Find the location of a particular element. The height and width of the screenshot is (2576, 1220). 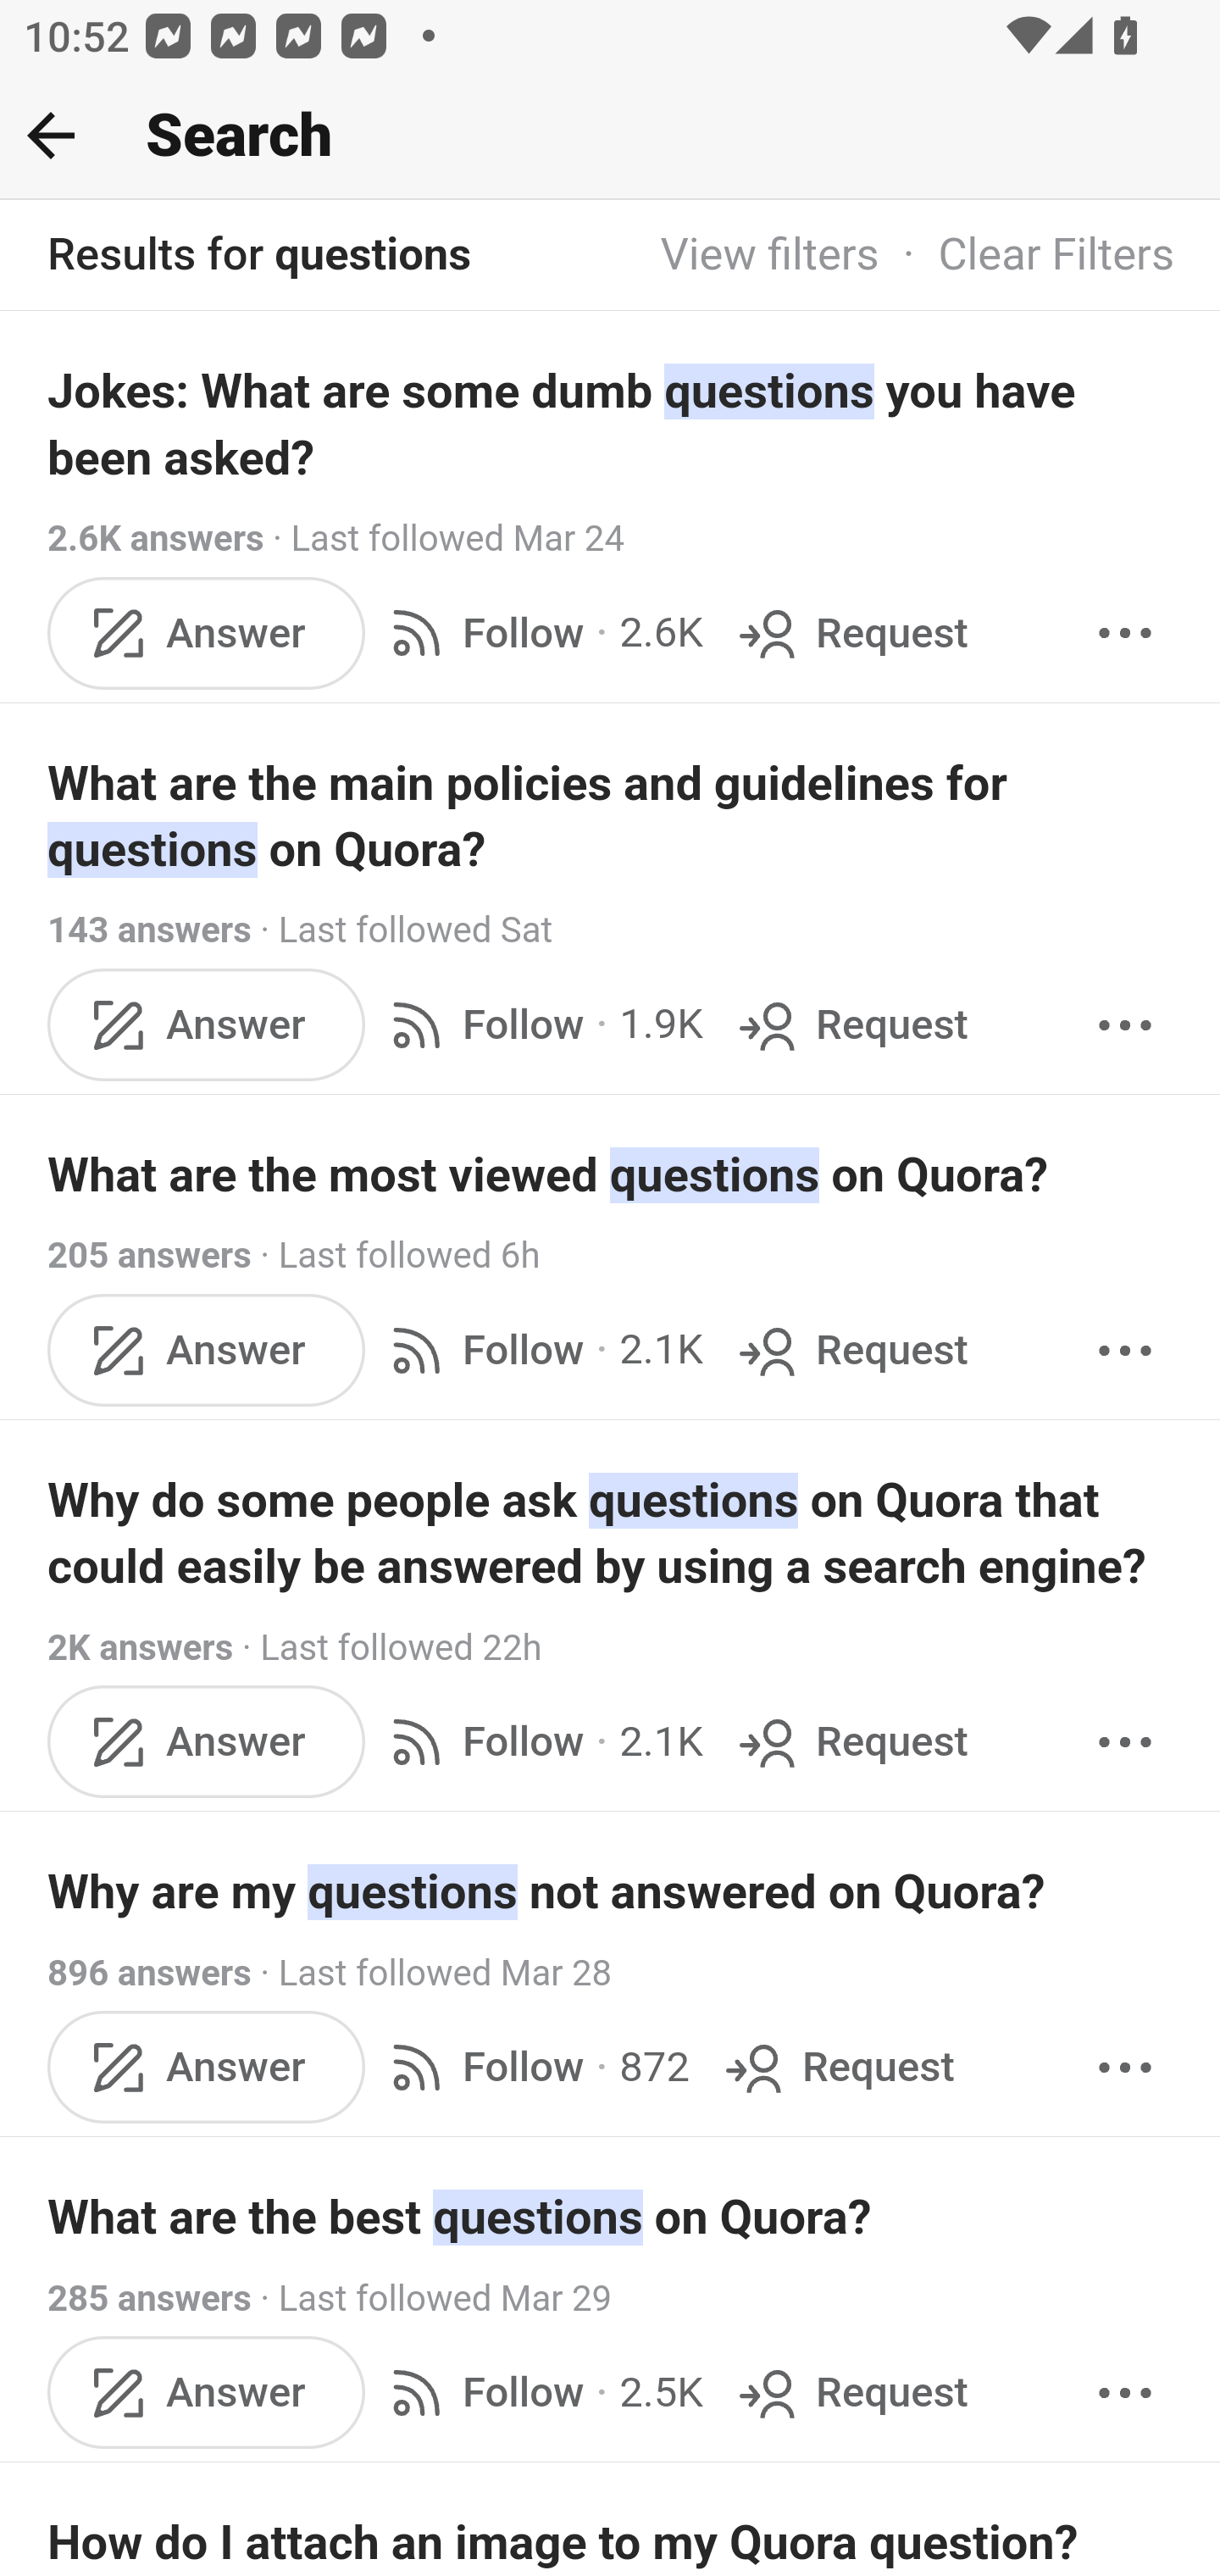

View filters is located at coordinates (769, 256).